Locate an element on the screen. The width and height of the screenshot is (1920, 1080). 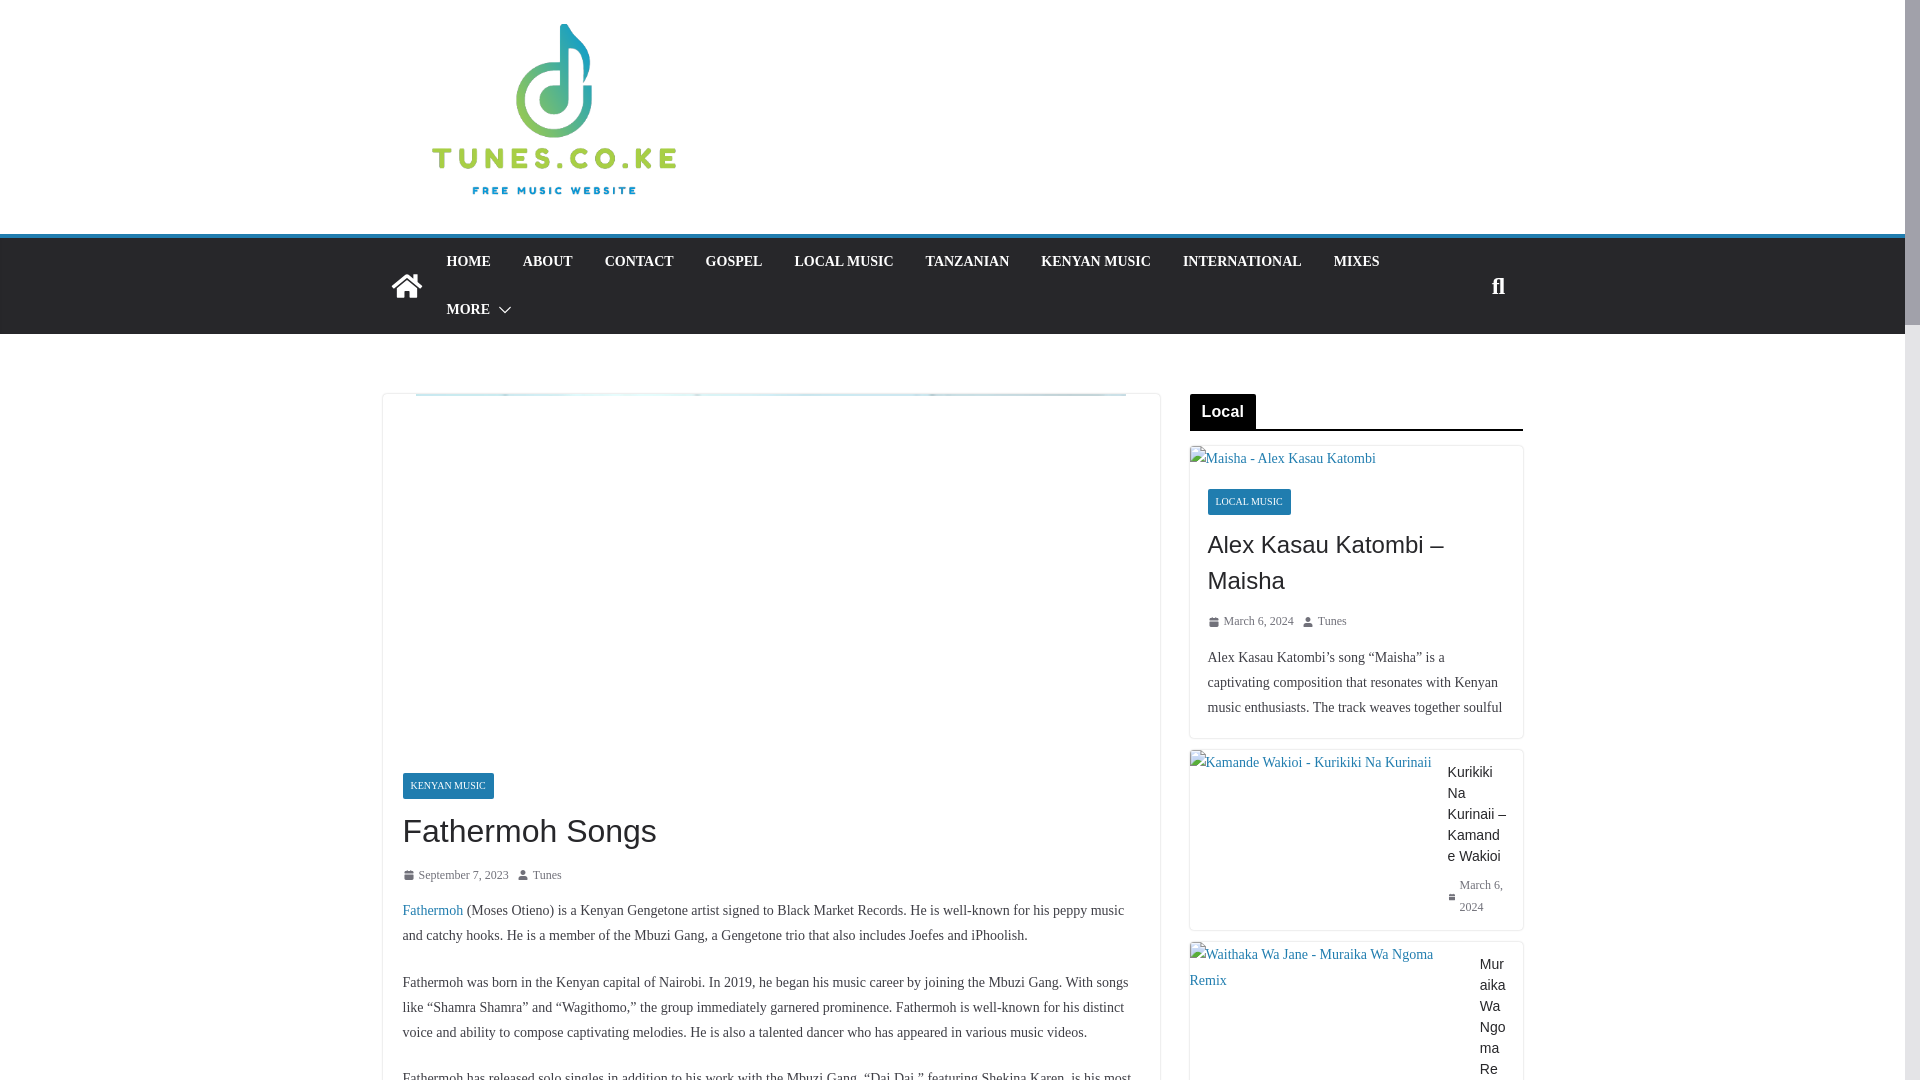
KENYAN MUSIC is located at coordinates (1095, 262).